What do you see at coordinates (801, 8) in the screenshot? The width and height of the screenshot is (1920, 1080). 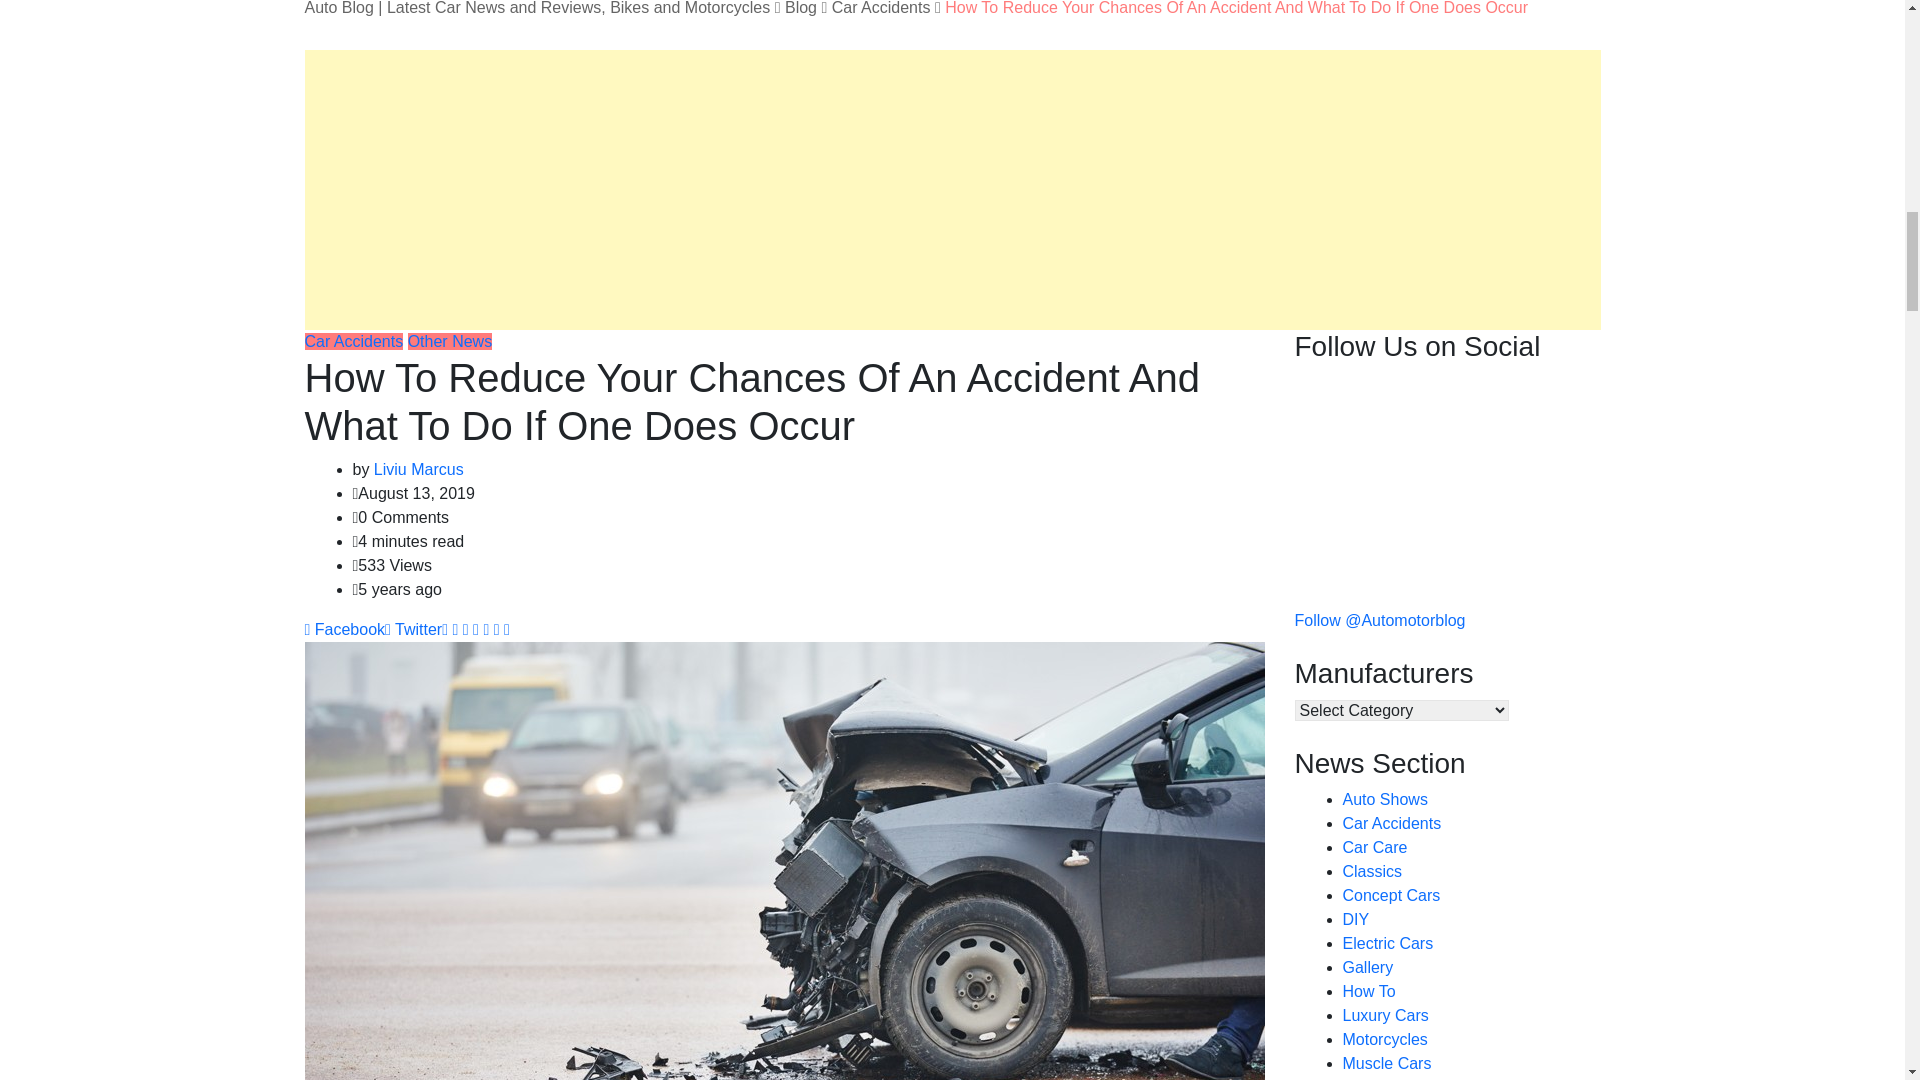 I see `Go to Blog.` at bounding box center [801, 8].